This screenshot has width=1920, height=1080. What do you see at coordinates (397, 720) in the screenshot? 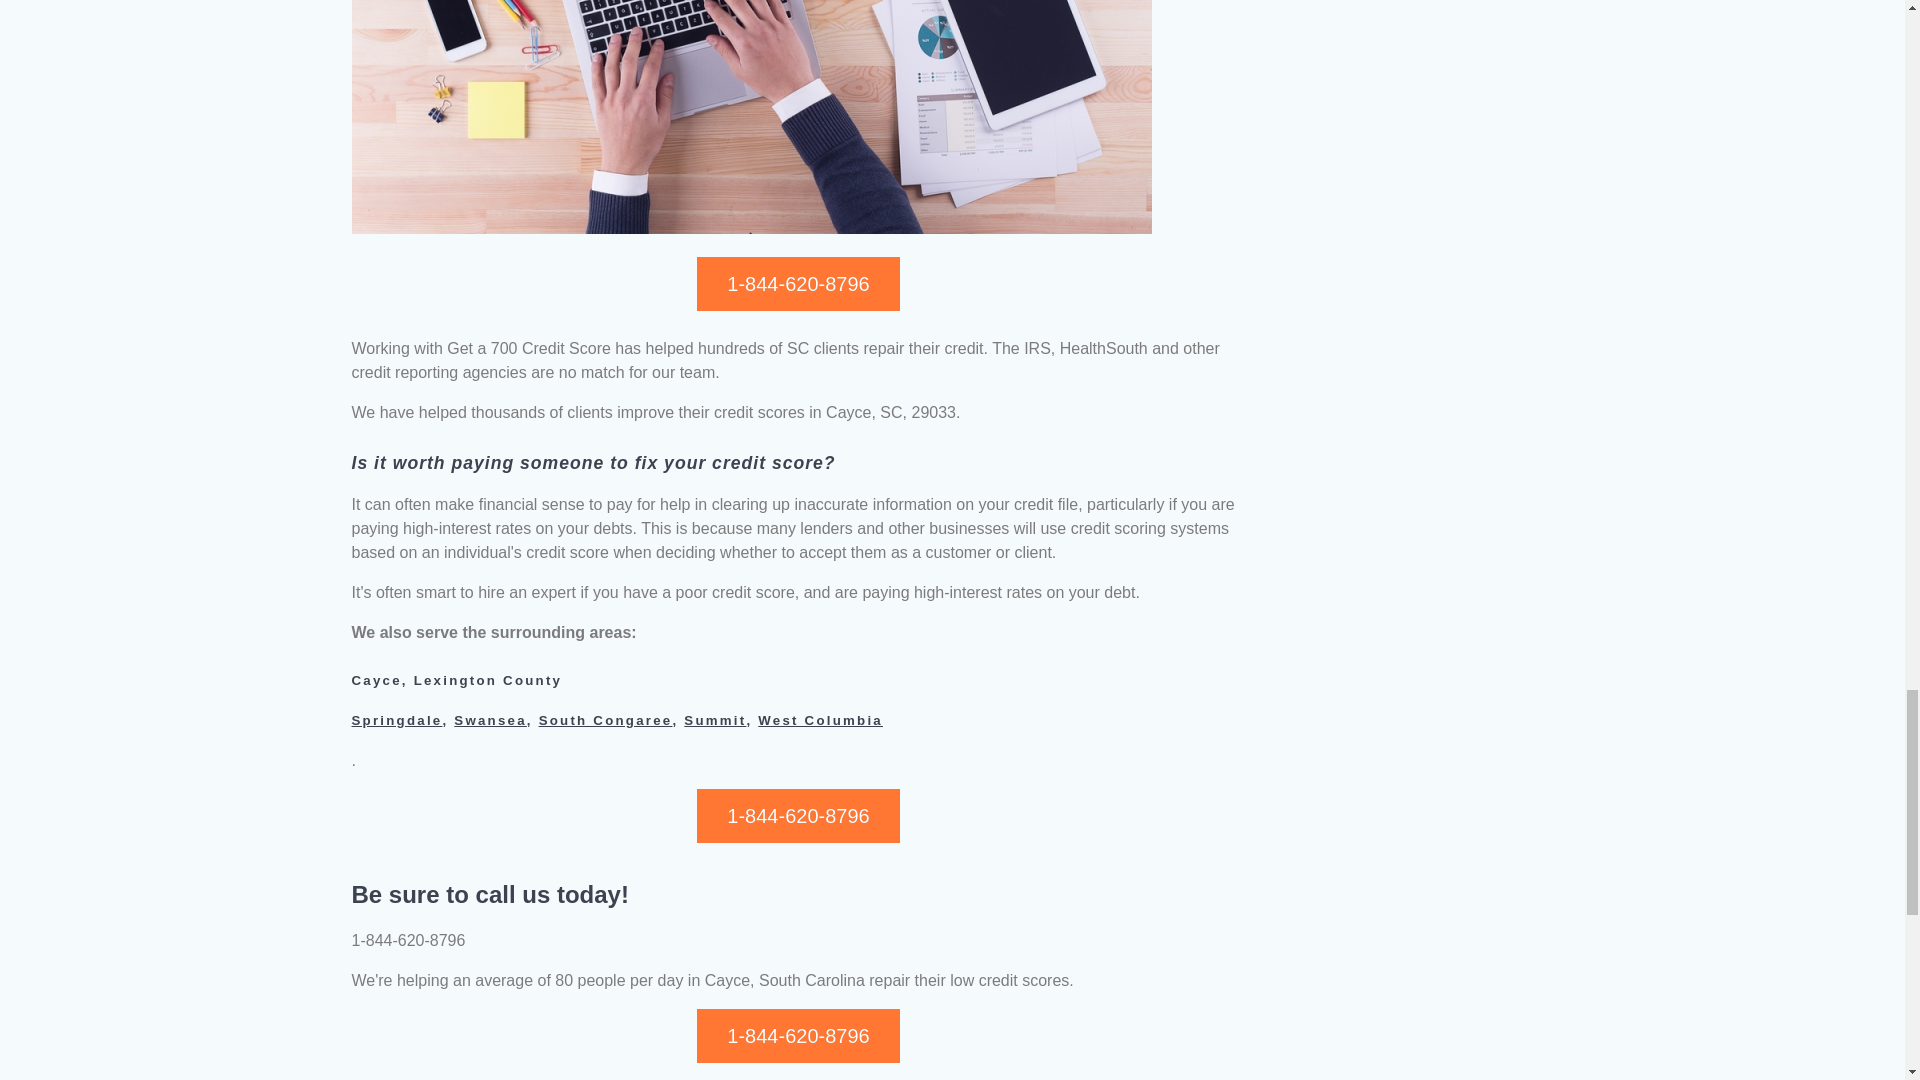
I see `Springdale` at bounding box center [397, 720].